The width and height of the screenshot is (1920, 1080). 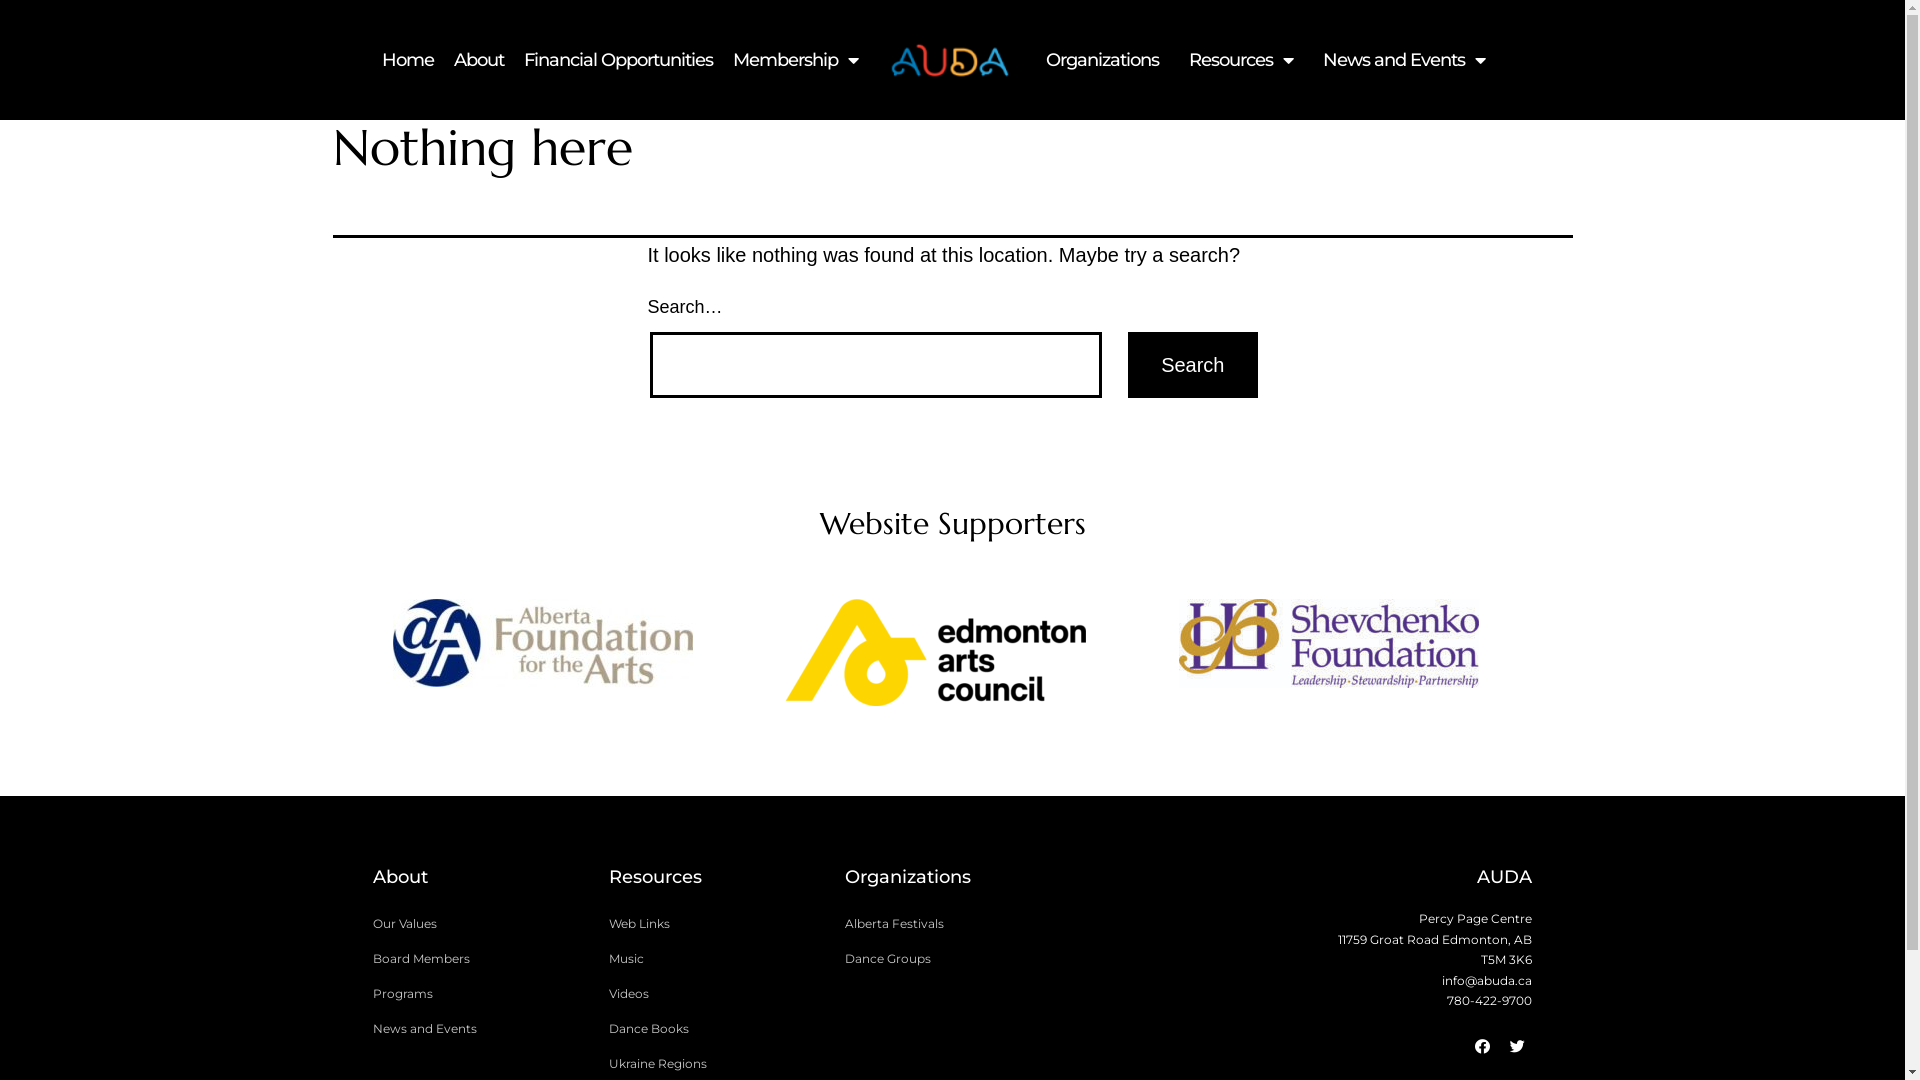 I want to click on Financial Opportunities, so click(x=618, y=60).